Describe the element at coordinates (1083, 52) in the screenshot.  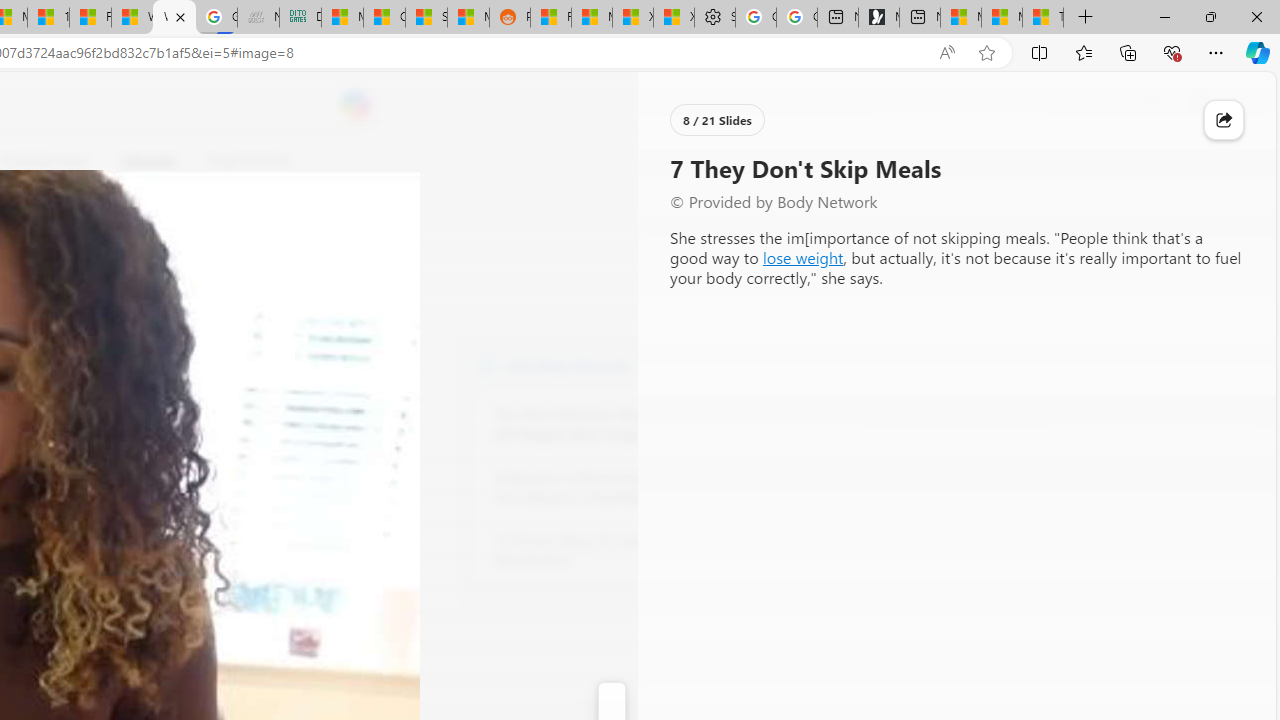
I see `Favorites` at that location.